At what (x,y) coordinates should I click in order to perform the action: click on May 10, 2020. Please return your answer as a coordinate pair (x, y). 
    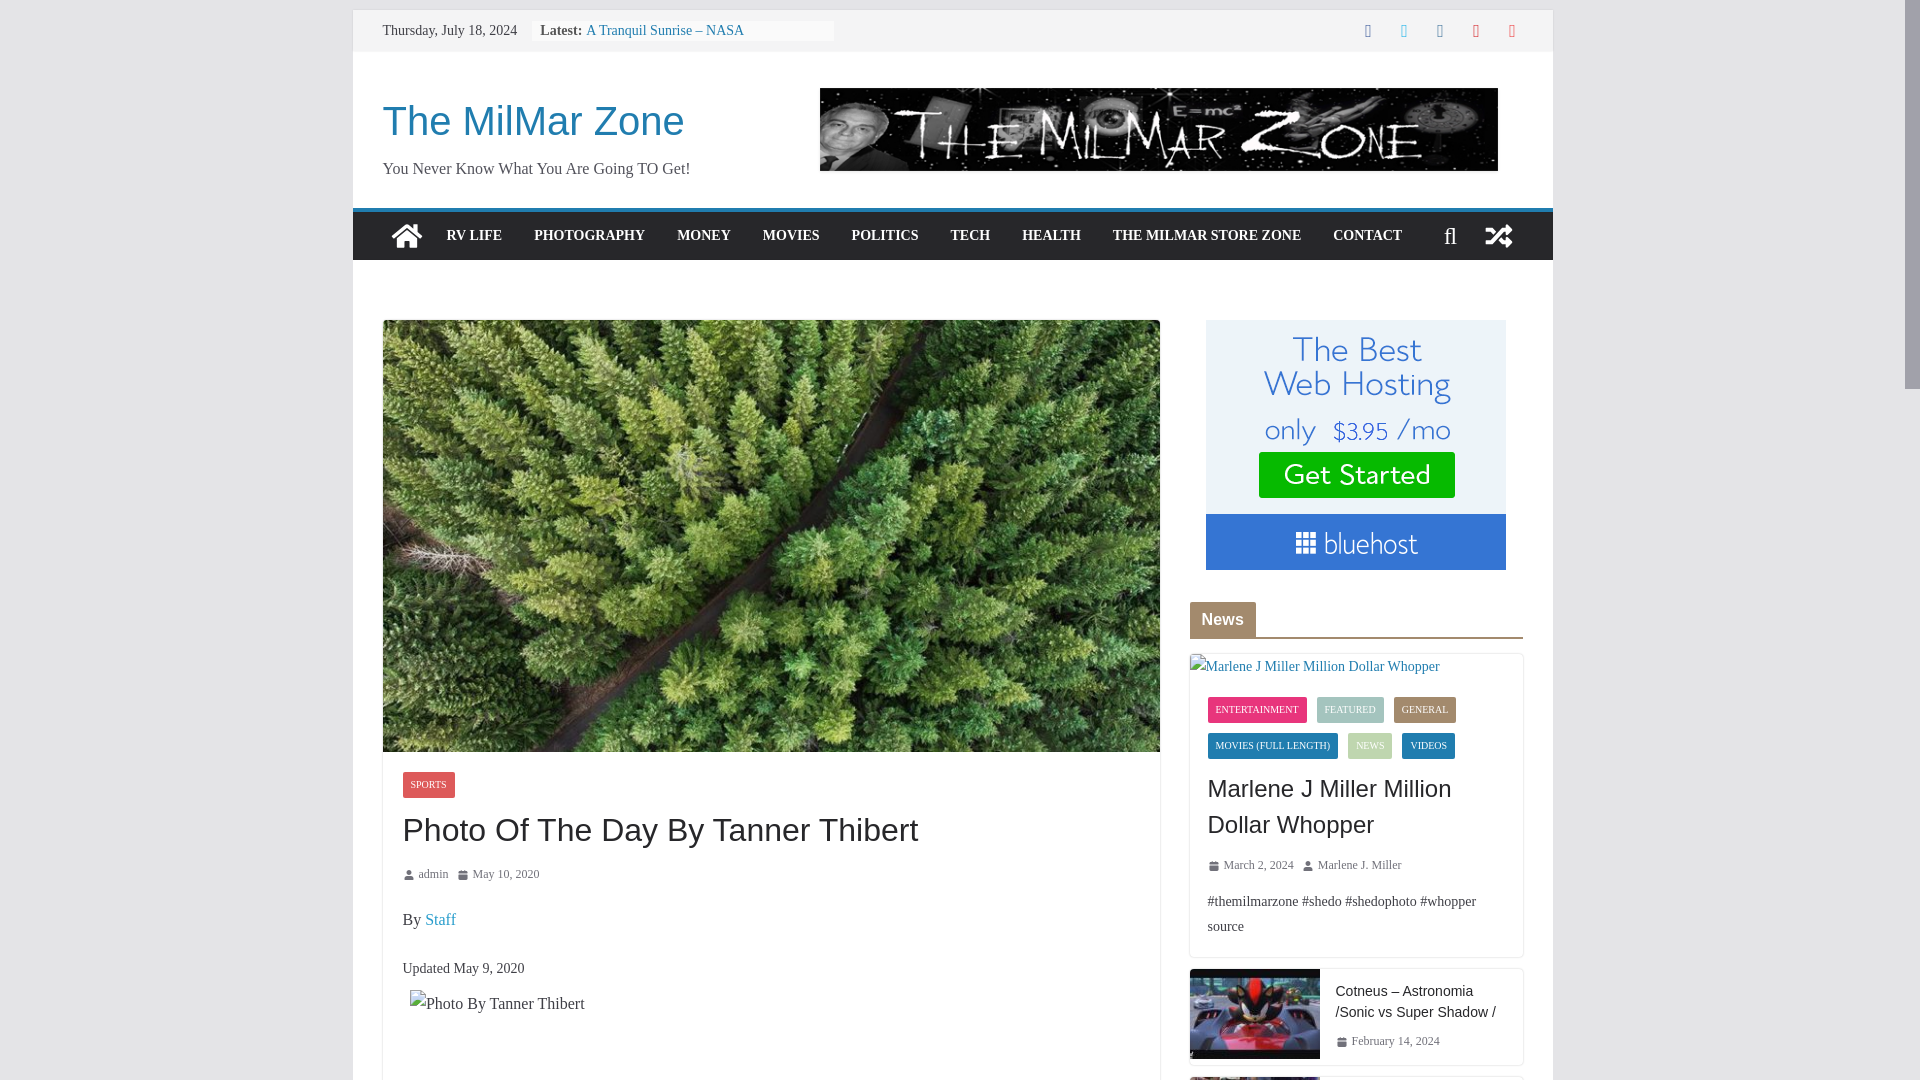
    Looking at the image, I should click on (498, 874).